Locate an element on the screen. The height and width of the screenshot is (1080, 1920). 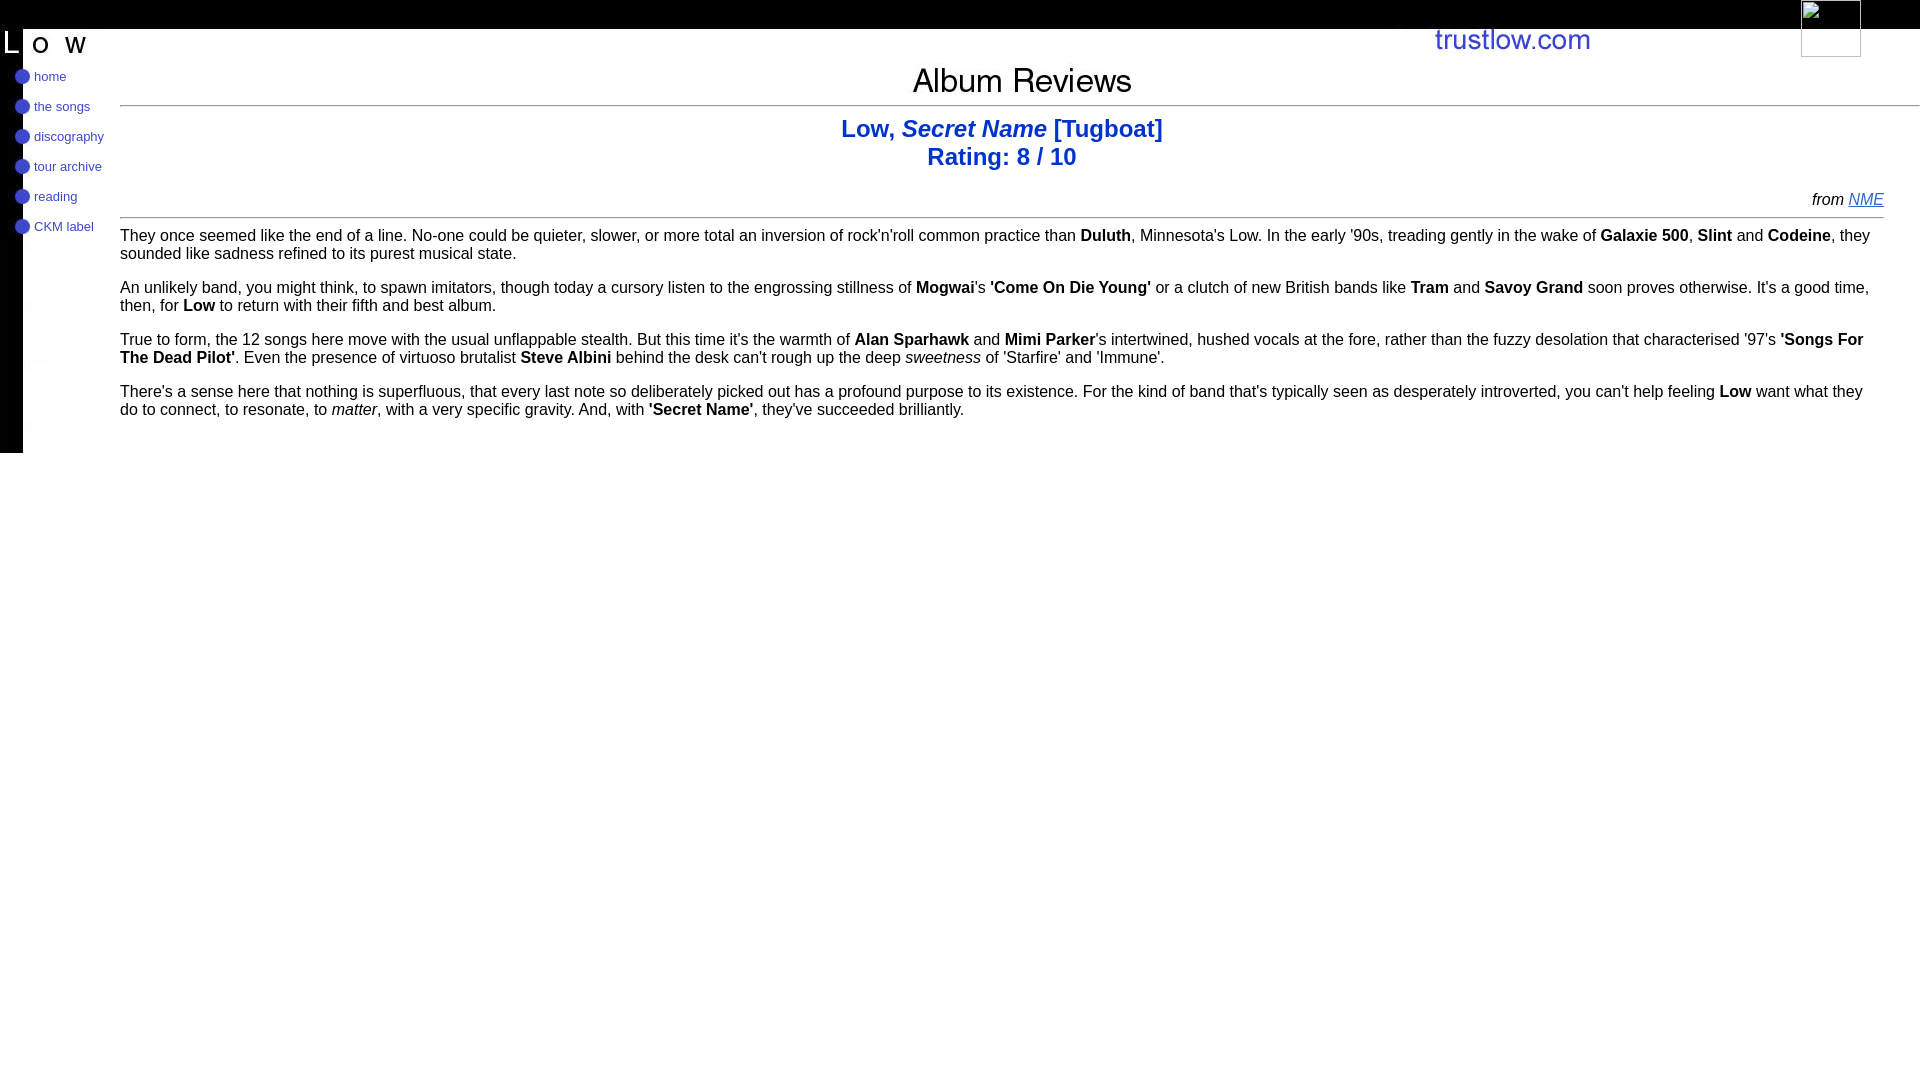
reading is located at coordinates (55, 195).